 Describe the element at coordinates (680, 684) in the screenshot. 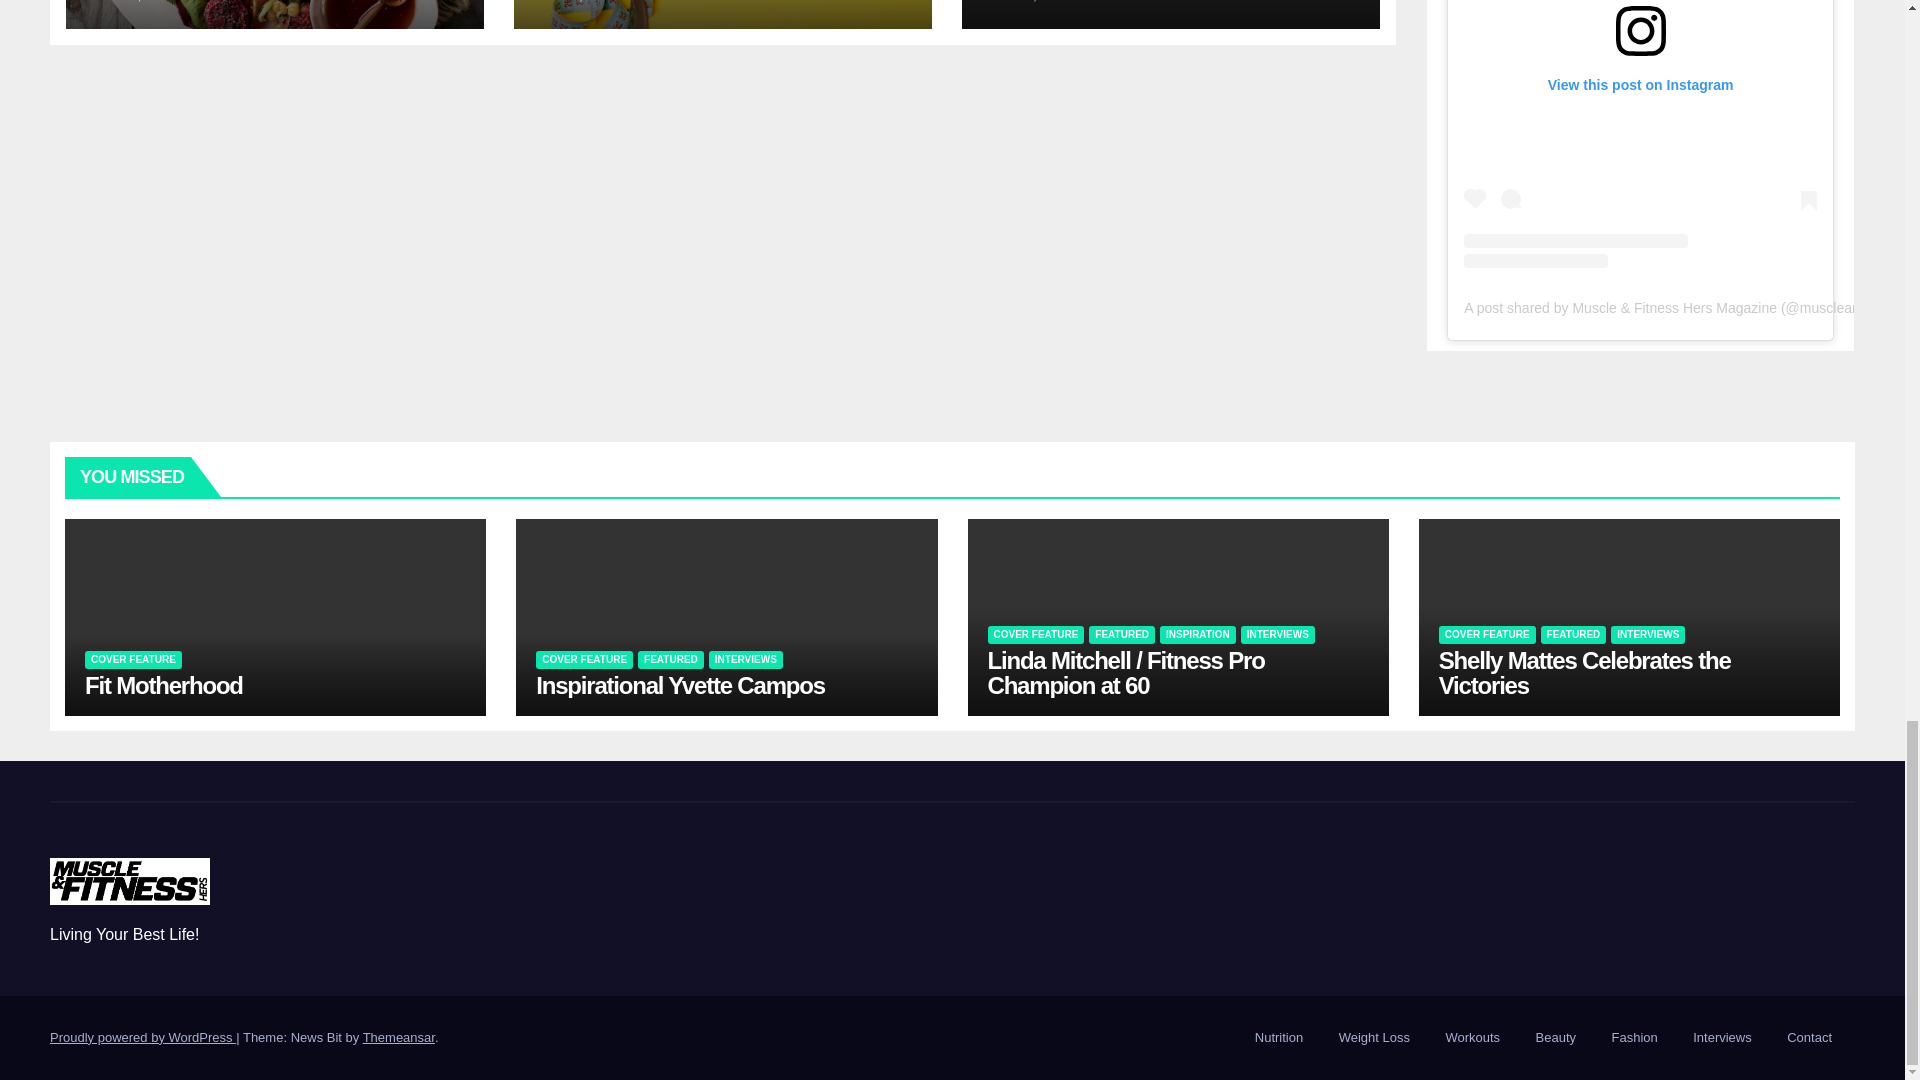

I see `Permalink to: Inspirational Yvette Campos` at that location.